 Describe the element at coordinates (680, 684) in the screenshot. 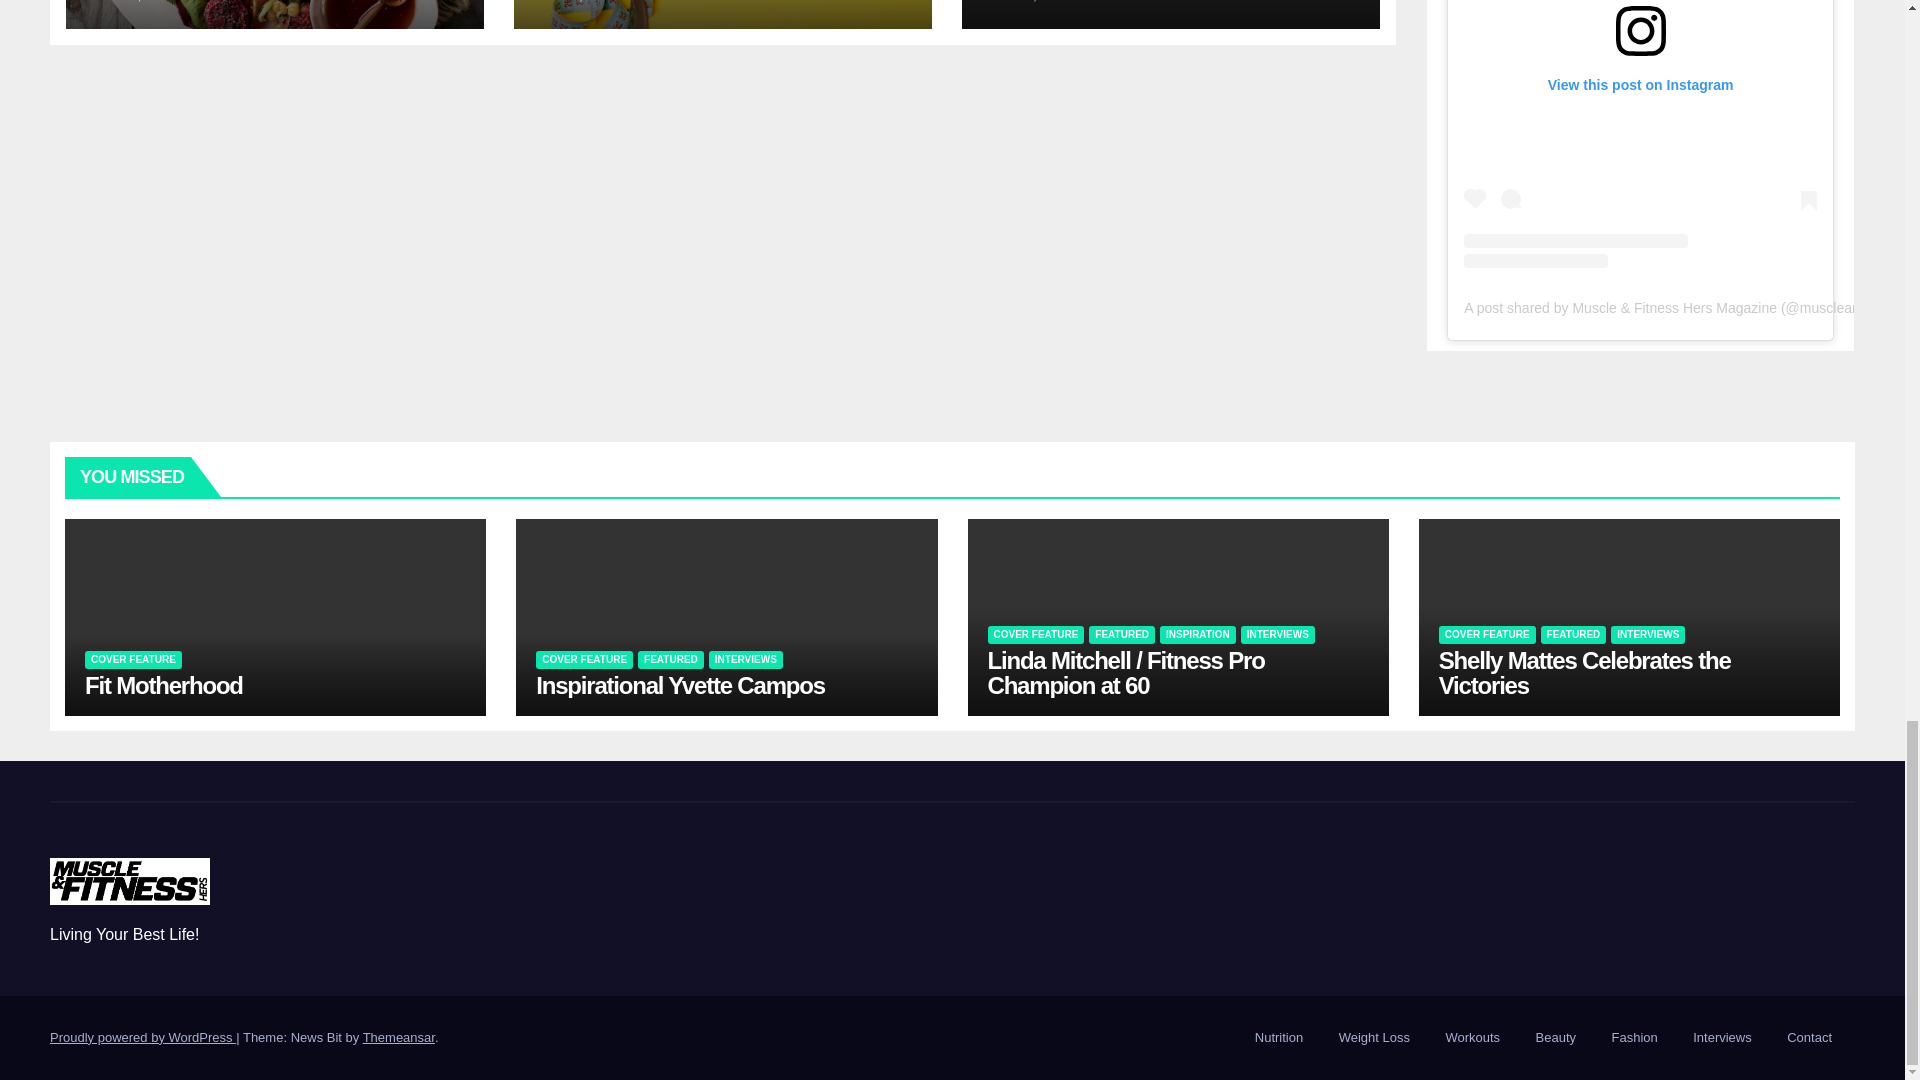

I see `Permalink to: Inspirational Yvette Campos` at that location.